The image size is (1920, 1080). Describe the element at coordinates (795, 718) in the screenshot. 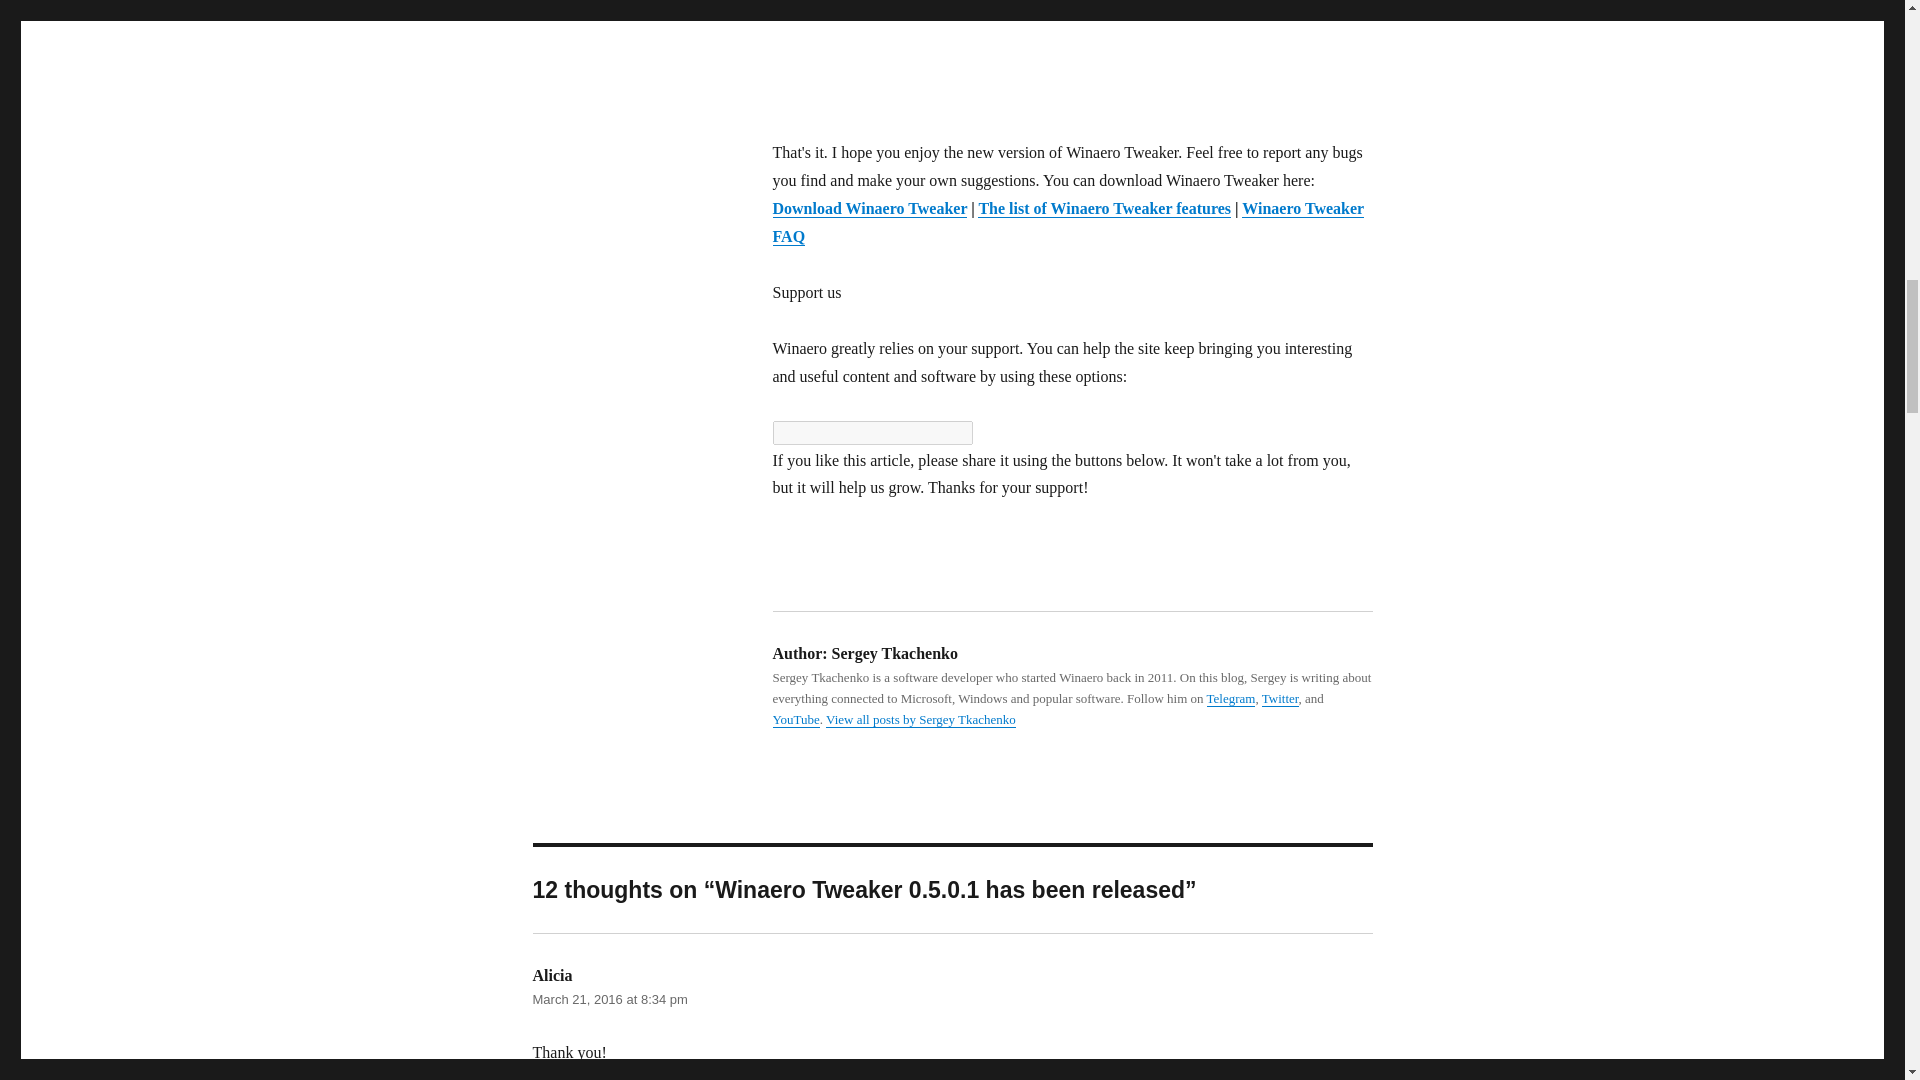

I see `YouTube` at that location.